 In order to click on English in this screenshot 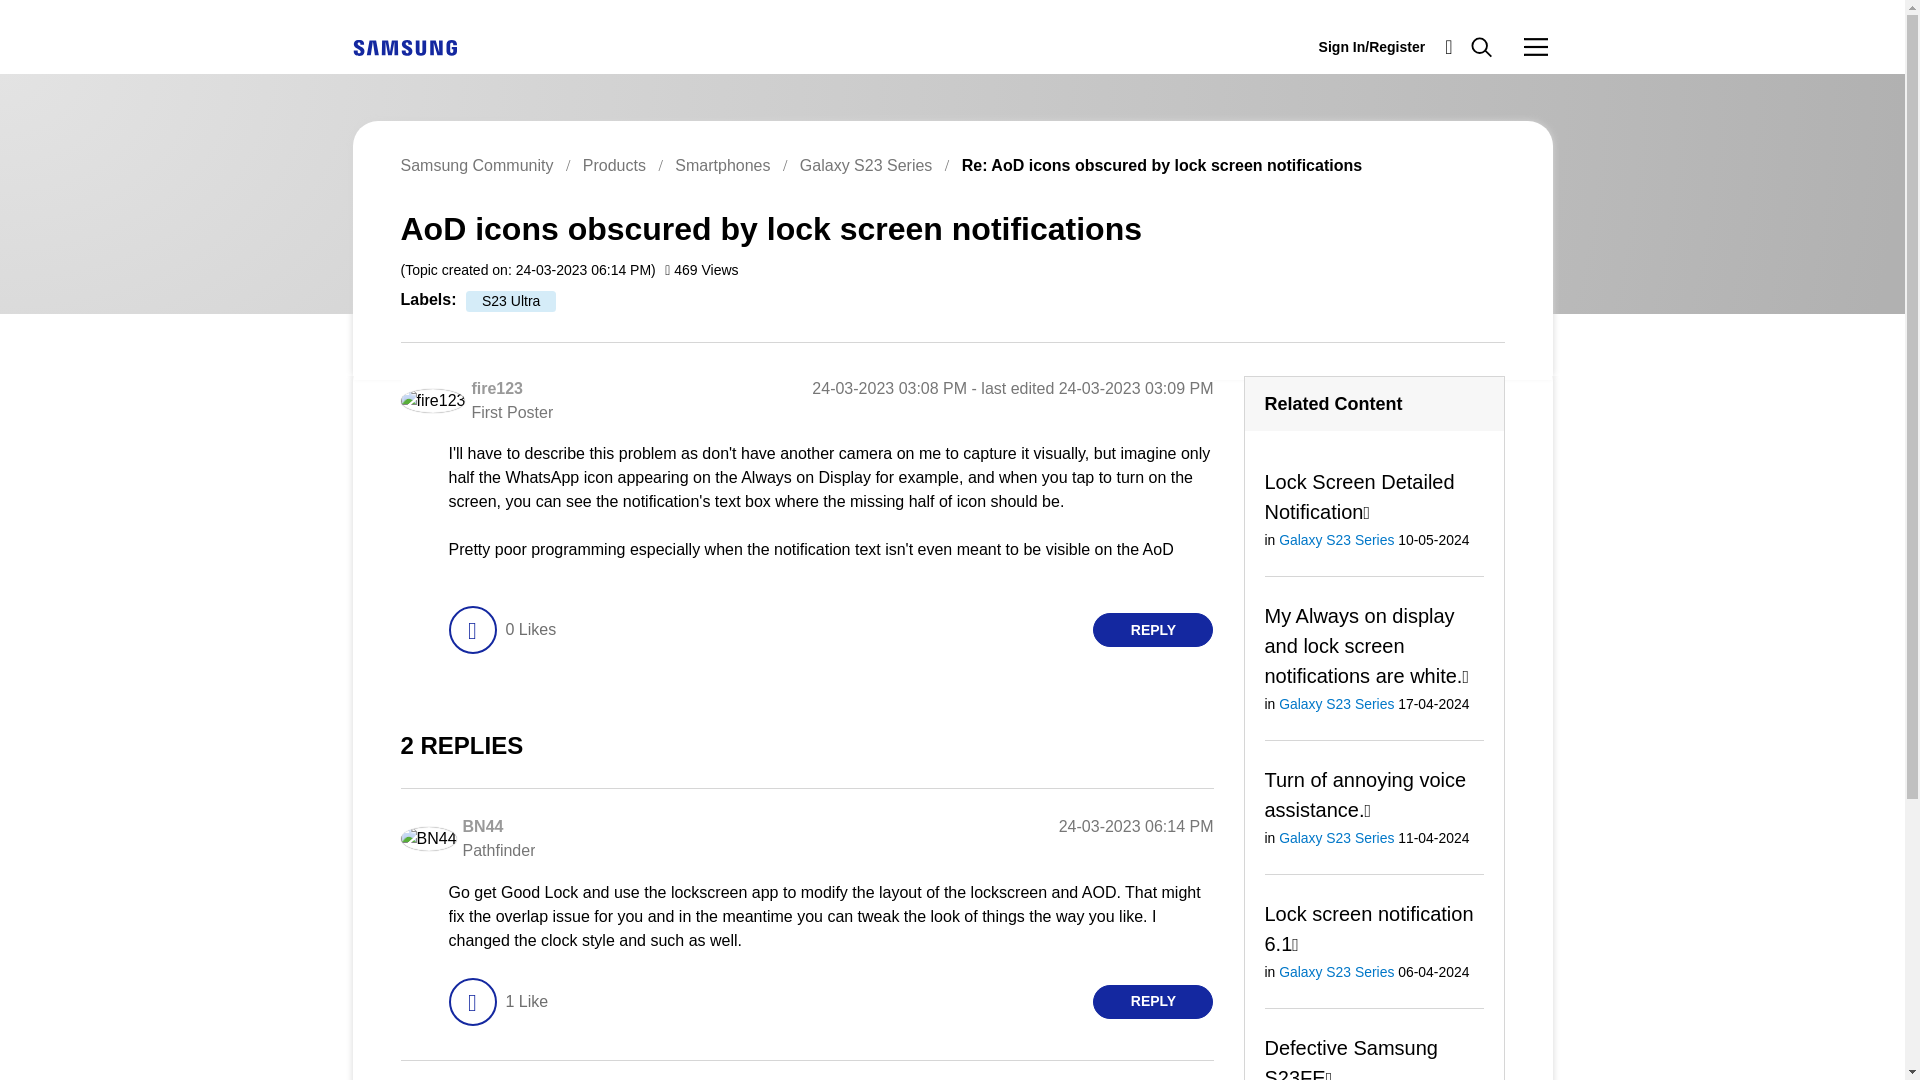, I will do `click(404, 48)`.